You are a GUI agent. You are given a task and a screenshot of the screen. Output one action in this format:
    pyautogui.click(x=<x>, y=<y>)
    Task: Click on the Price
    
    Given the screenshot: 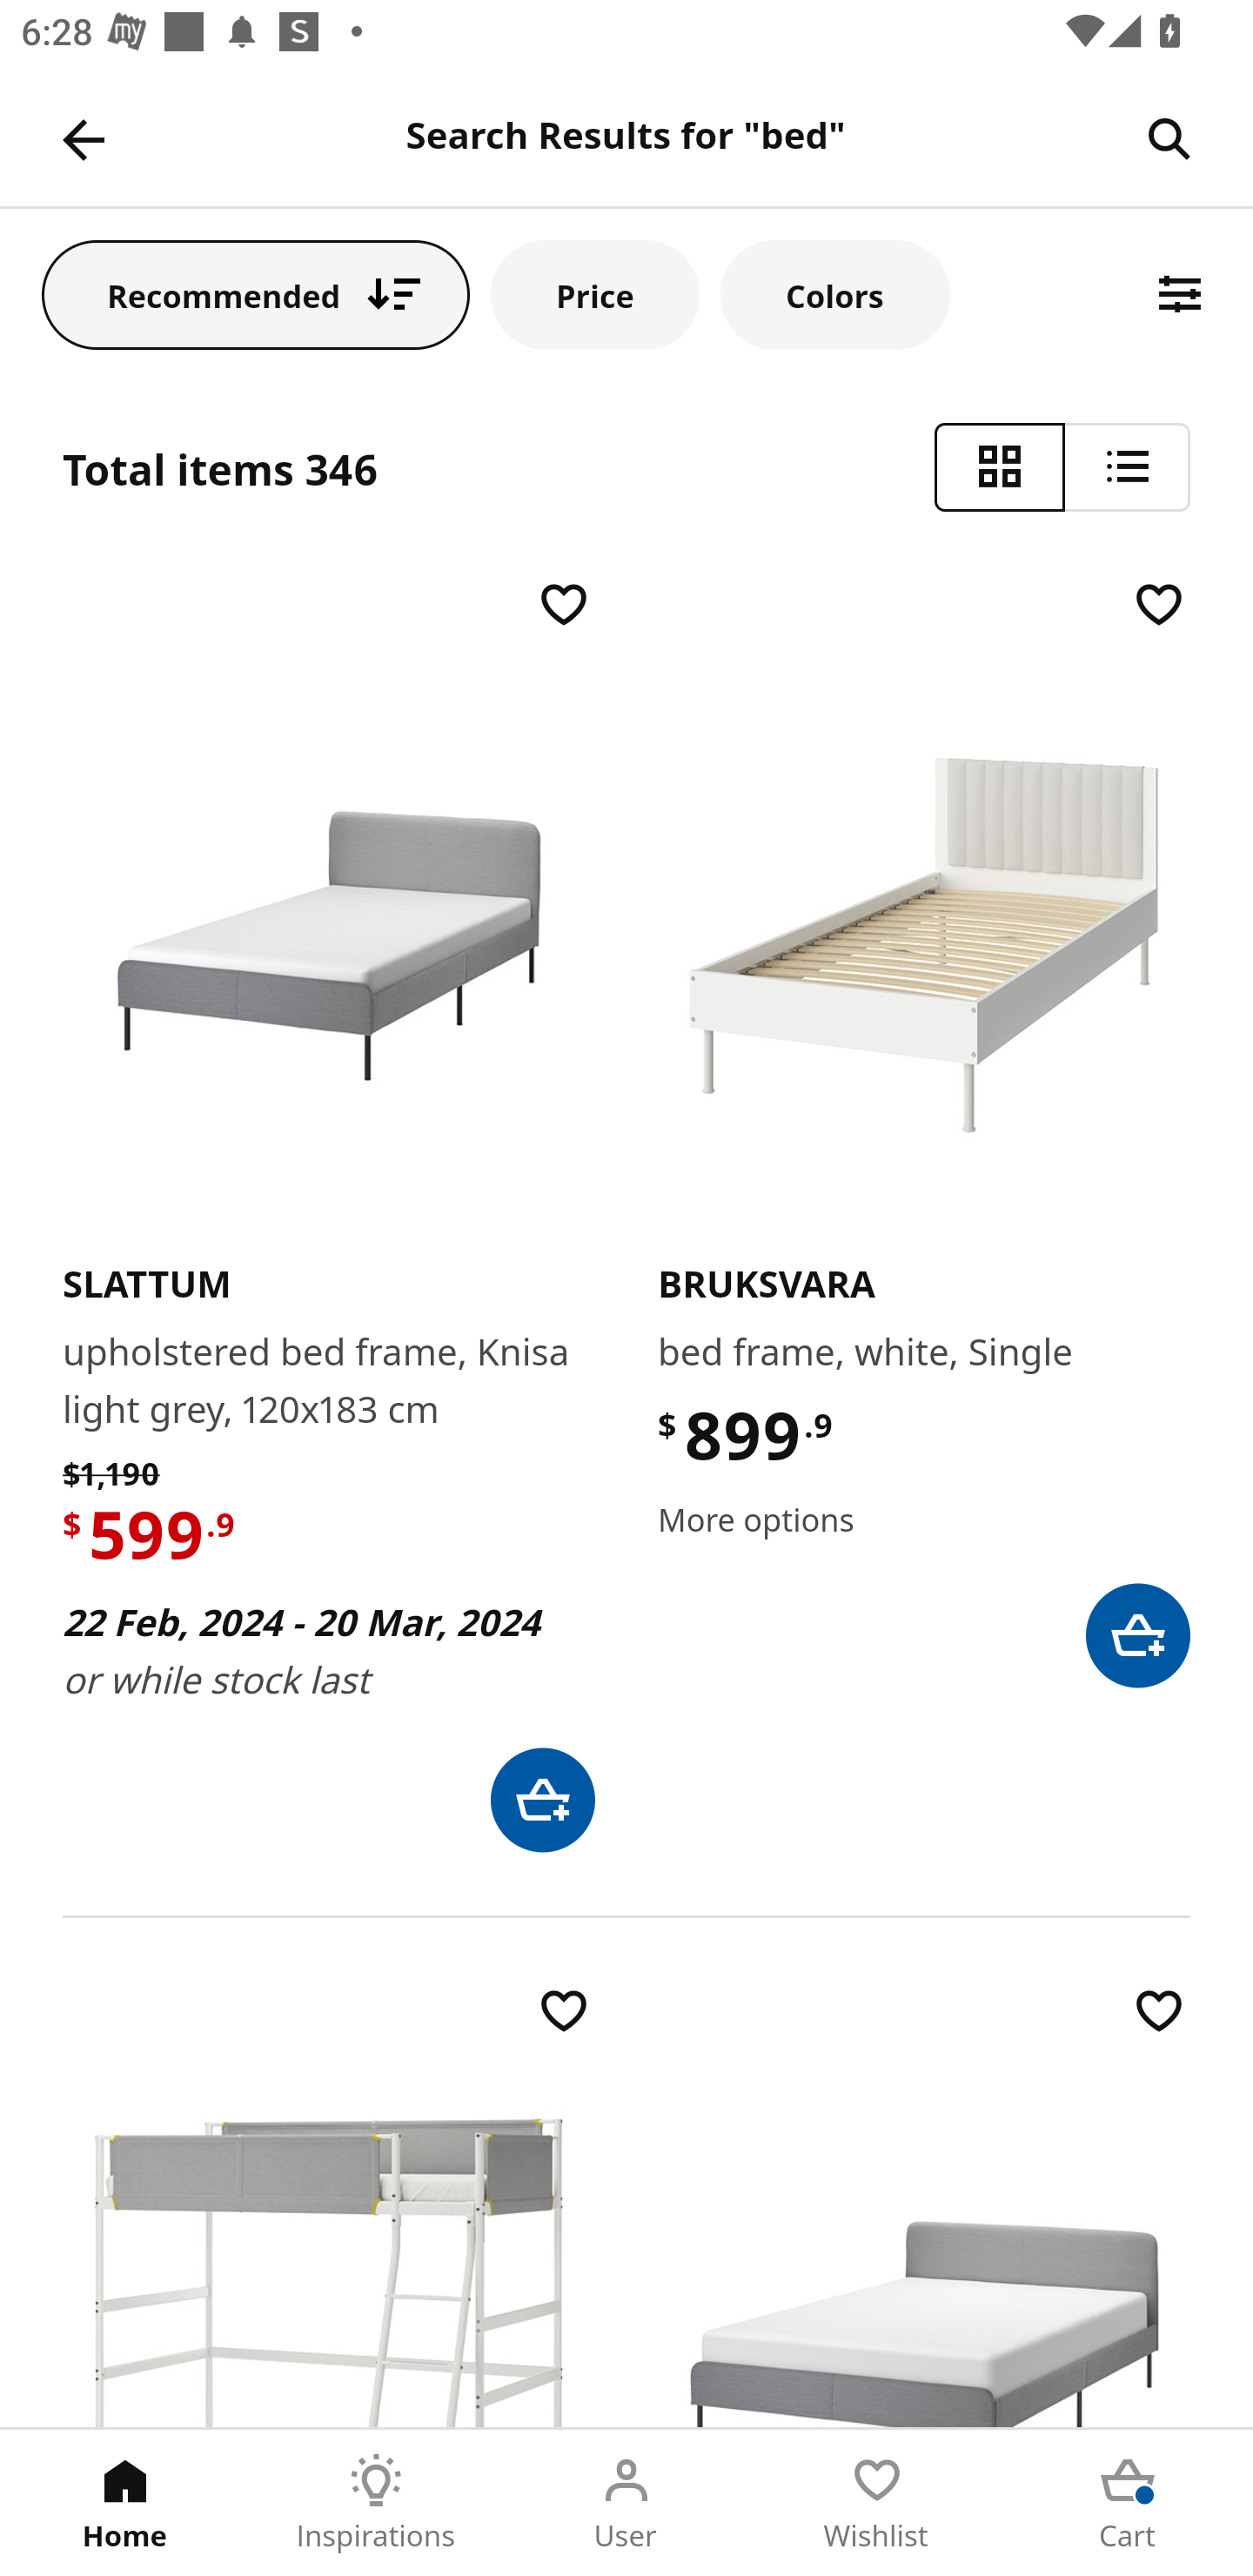 What is the action you would take?
    pyautogui.click(x=595, y=294)
    